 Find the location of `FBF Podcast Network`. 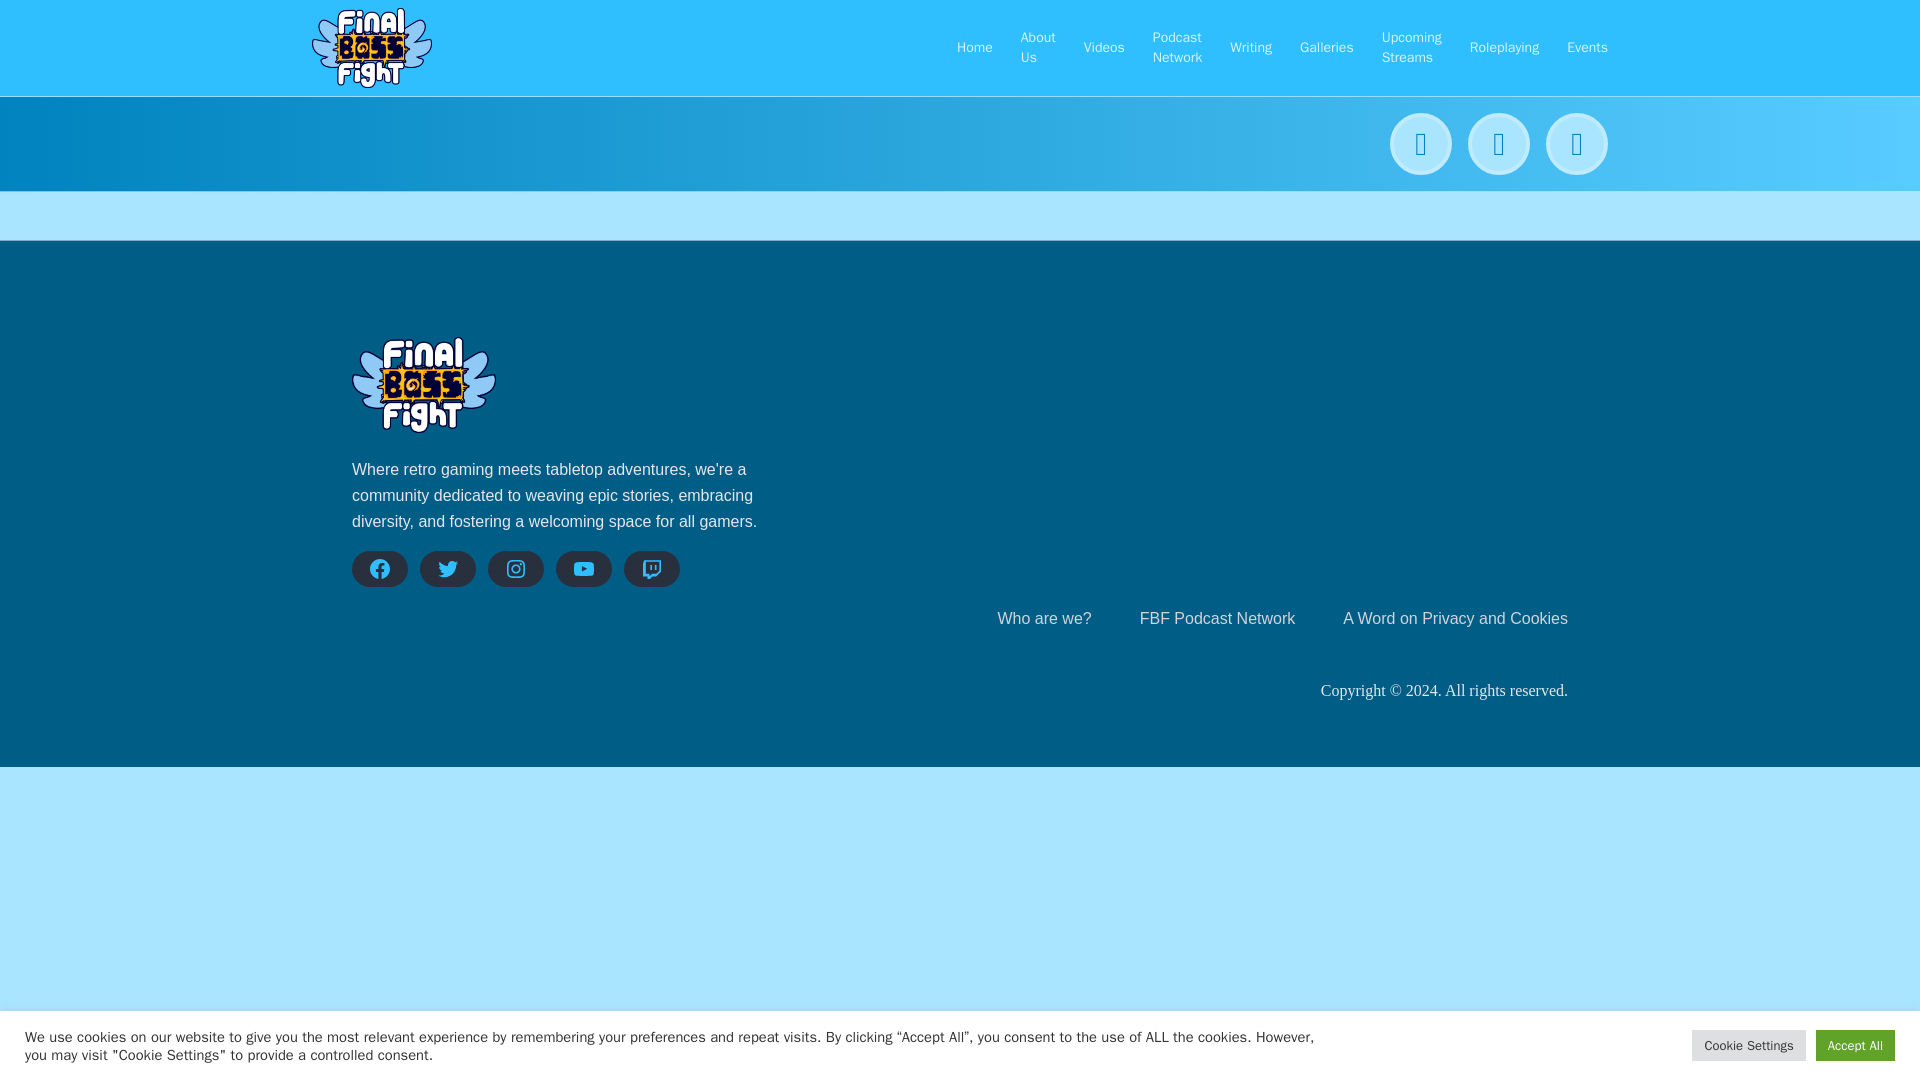

FBF Podcast Network is located at coordinates (1218, 618).